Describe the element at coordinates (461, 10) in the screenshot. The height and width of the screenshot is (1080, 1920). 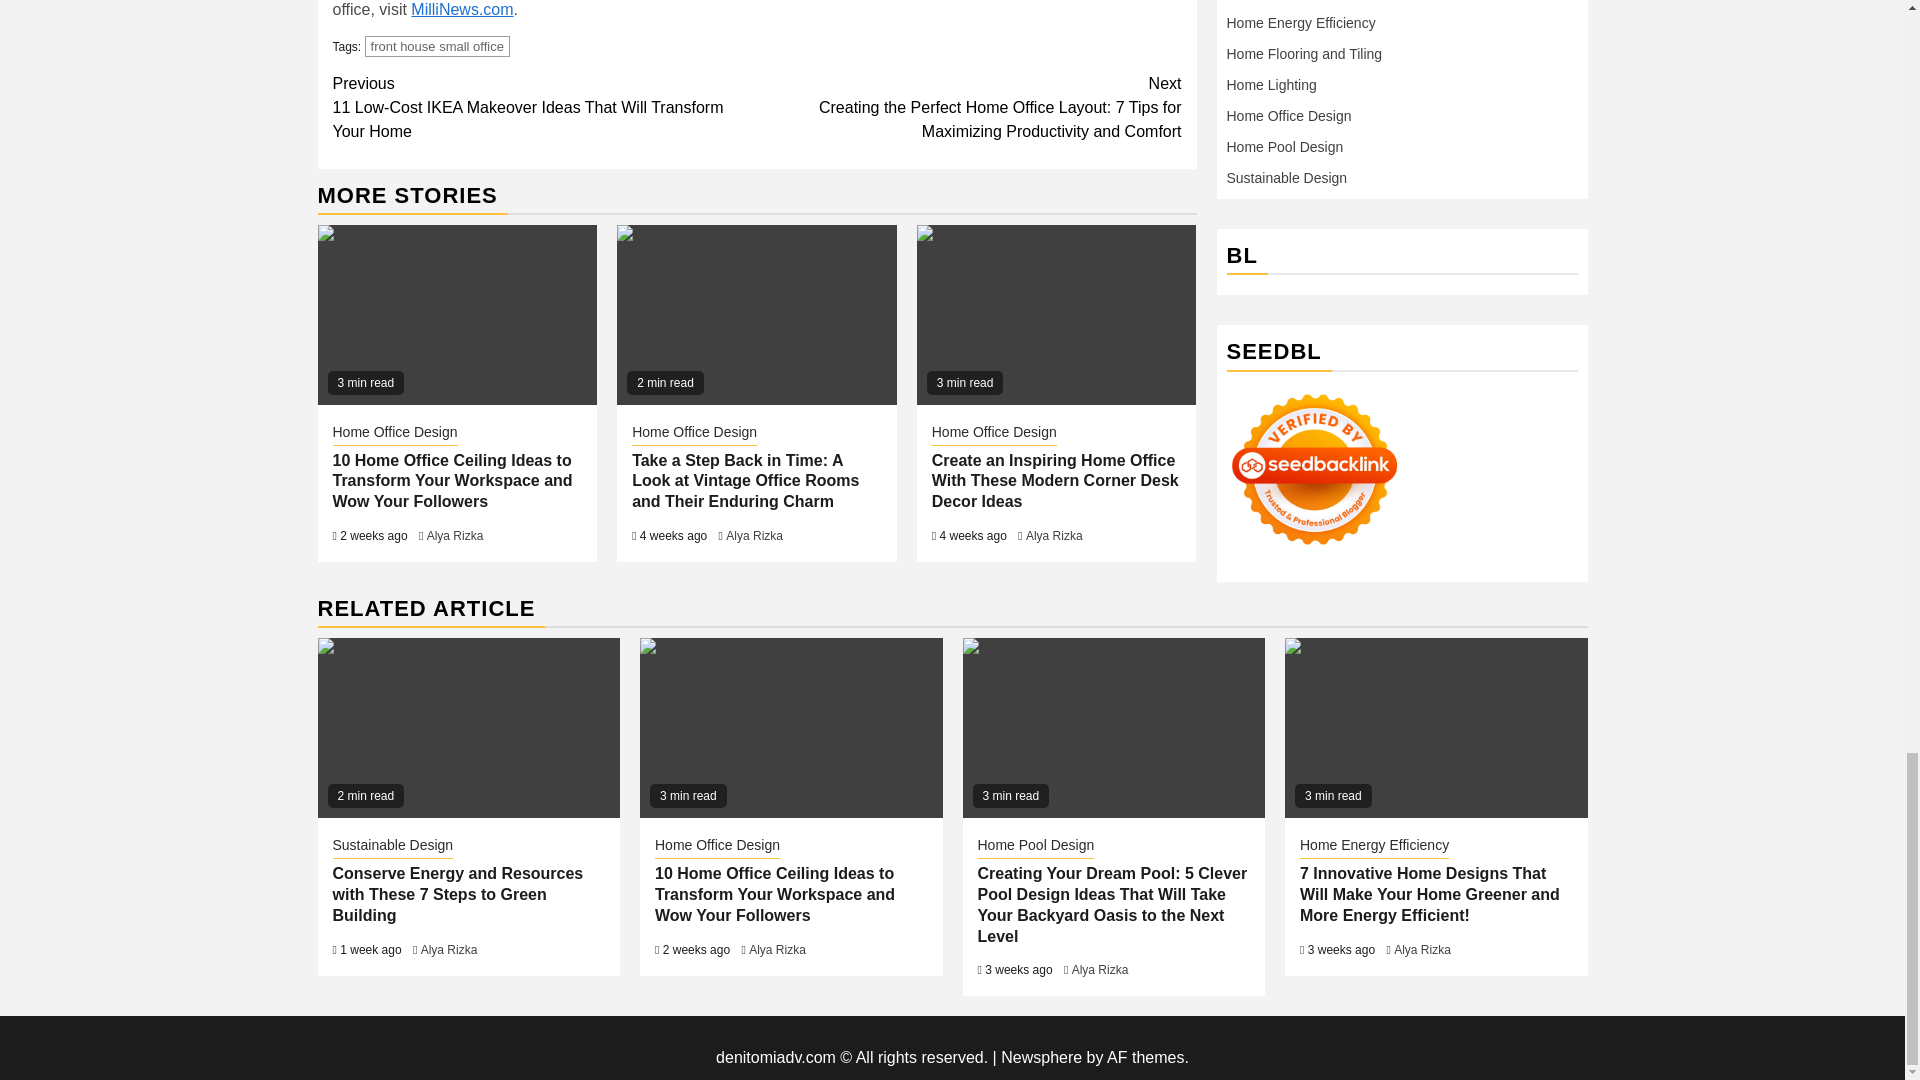
I see `MilliNews.com` at that location.